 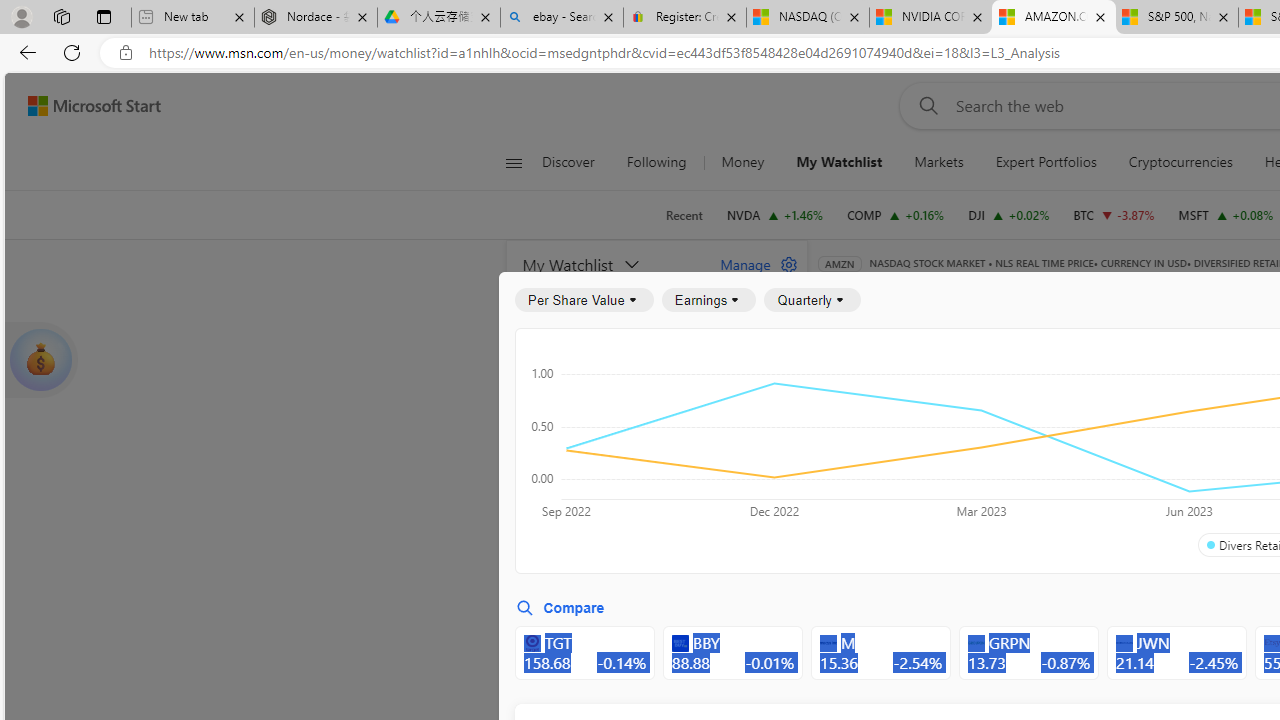 What do you see at coordinates (786, 680) in the screenshot?
I see `add to your watchlist` at bounding box center [786, 680].